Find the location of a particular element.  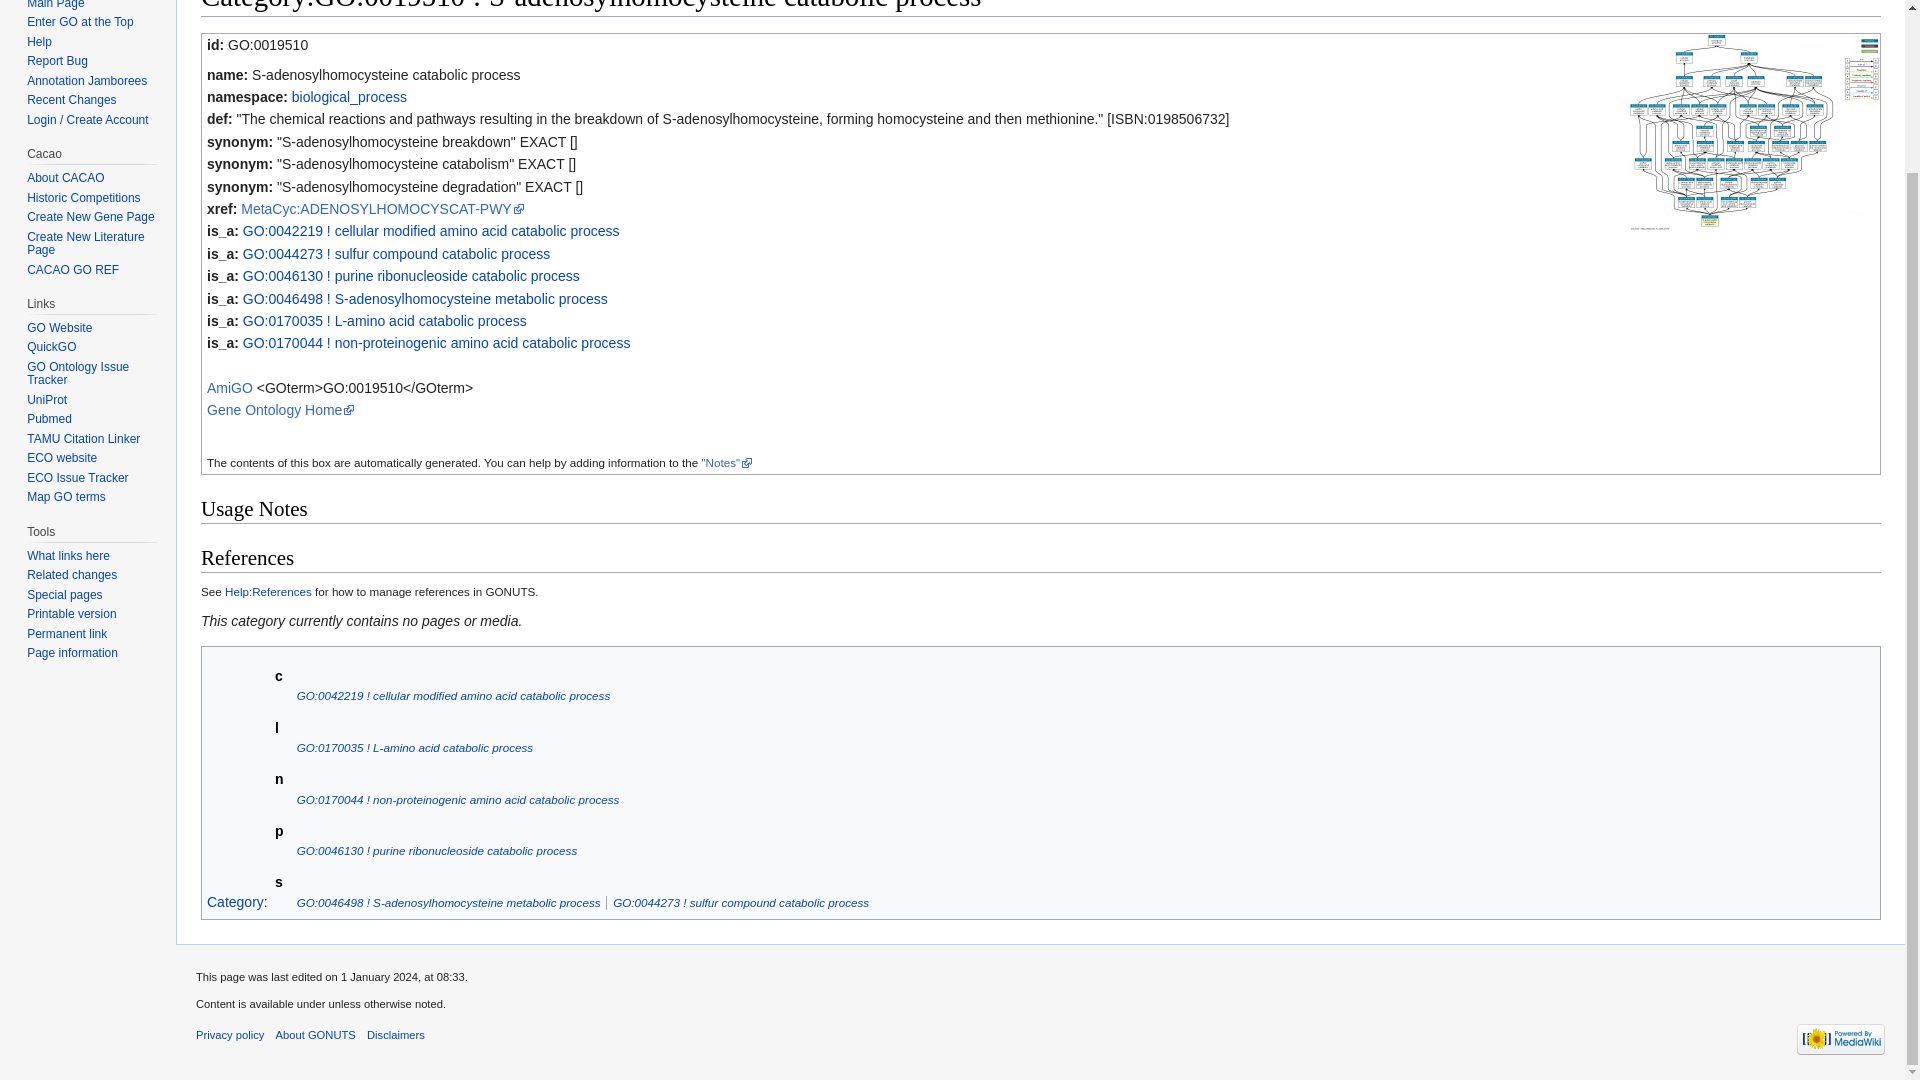

Category:GO:0044273 ! sulfur compound catabolic process is located at coordinates (740, 902).